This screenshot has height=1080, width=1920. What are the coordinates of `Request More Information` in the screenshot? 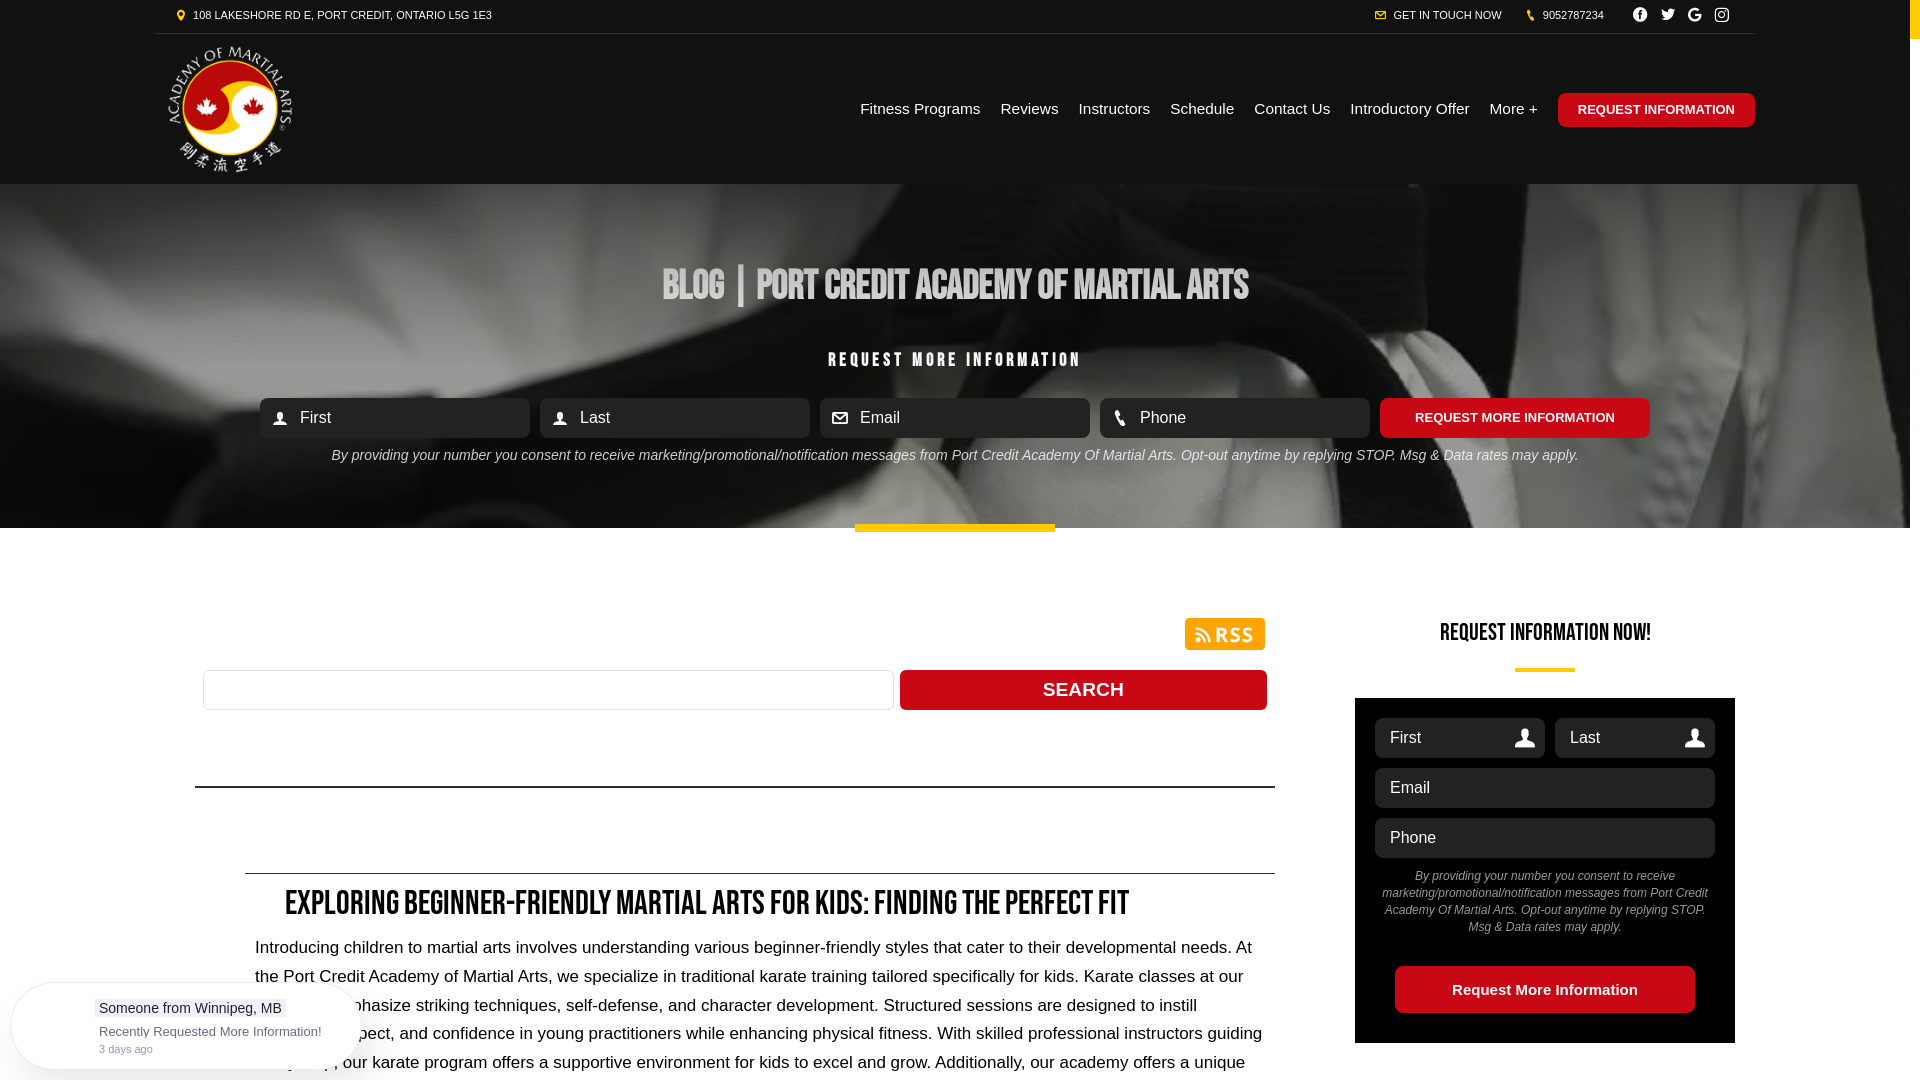 It's located at (1515, 418).